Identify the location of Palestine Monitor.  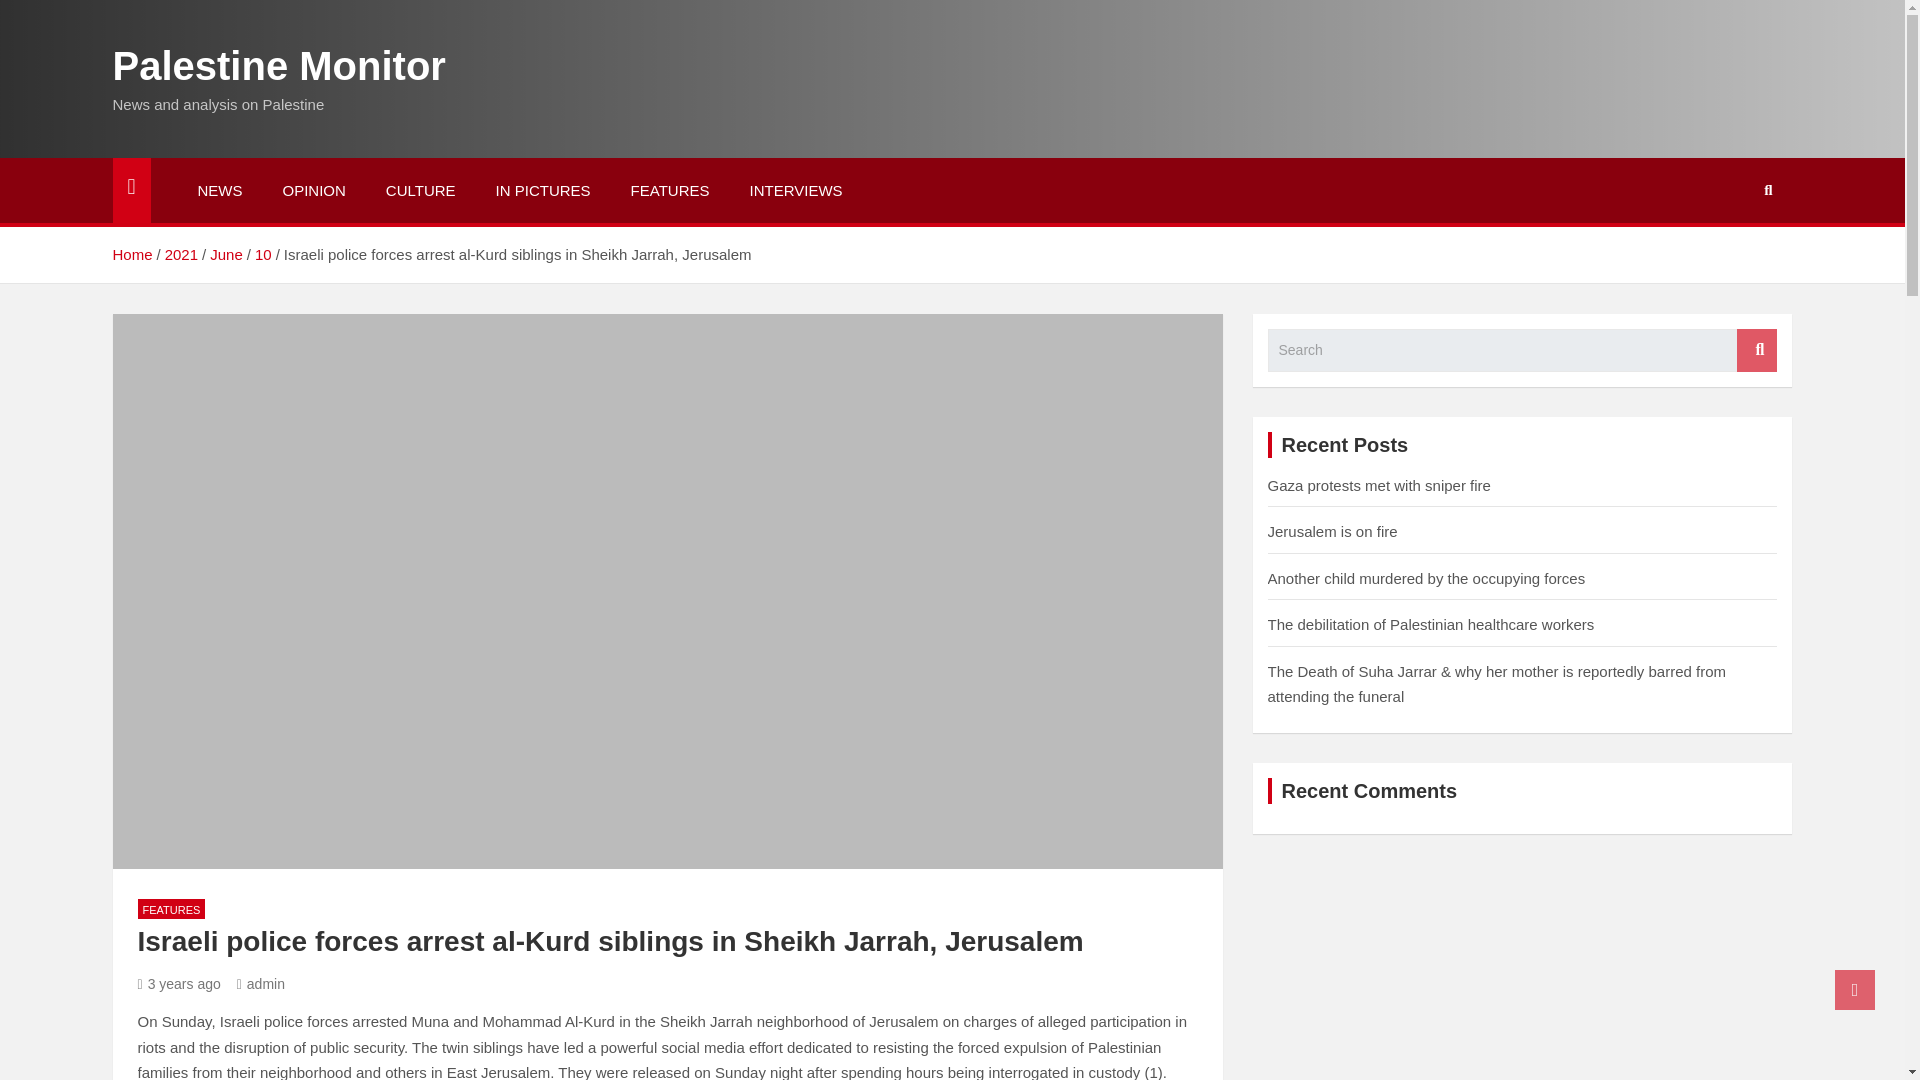
(278, 66).